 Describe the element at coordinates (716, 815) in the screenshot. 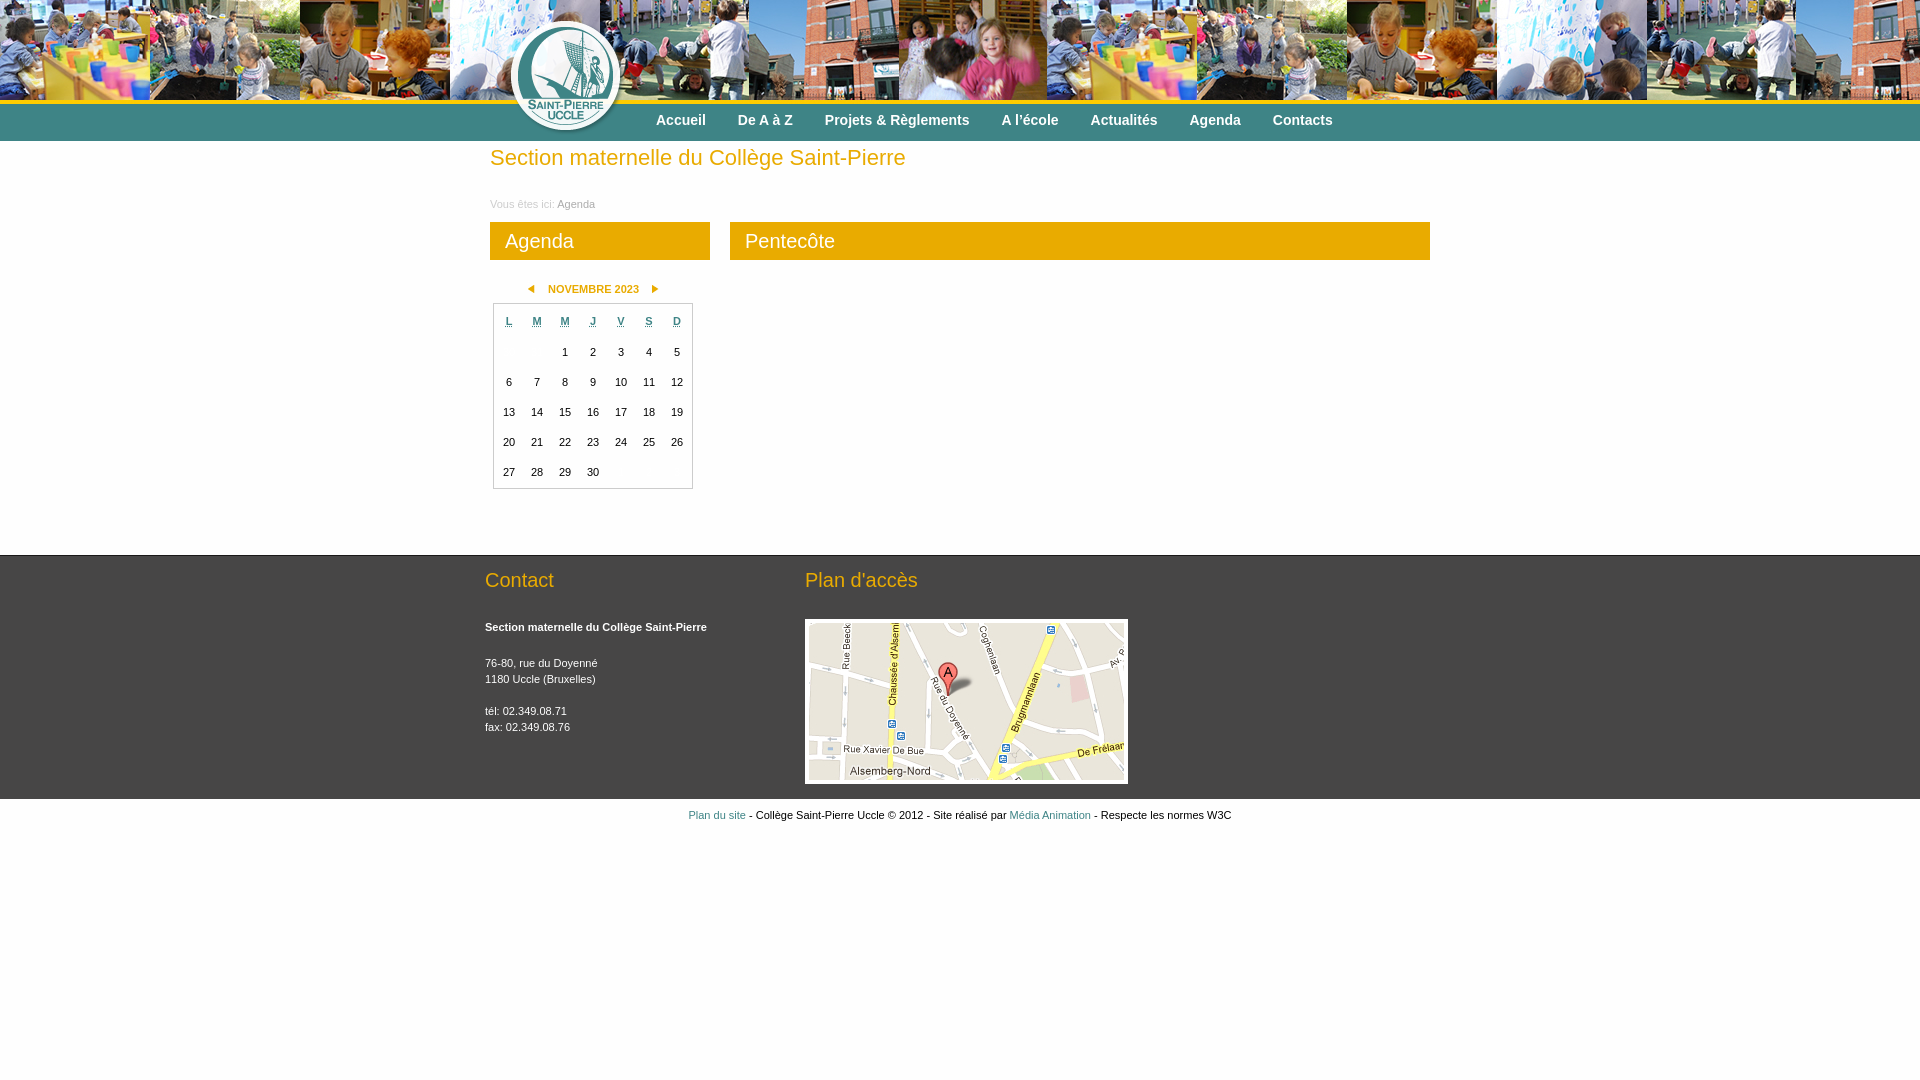

I see `Plan du site` at that location.